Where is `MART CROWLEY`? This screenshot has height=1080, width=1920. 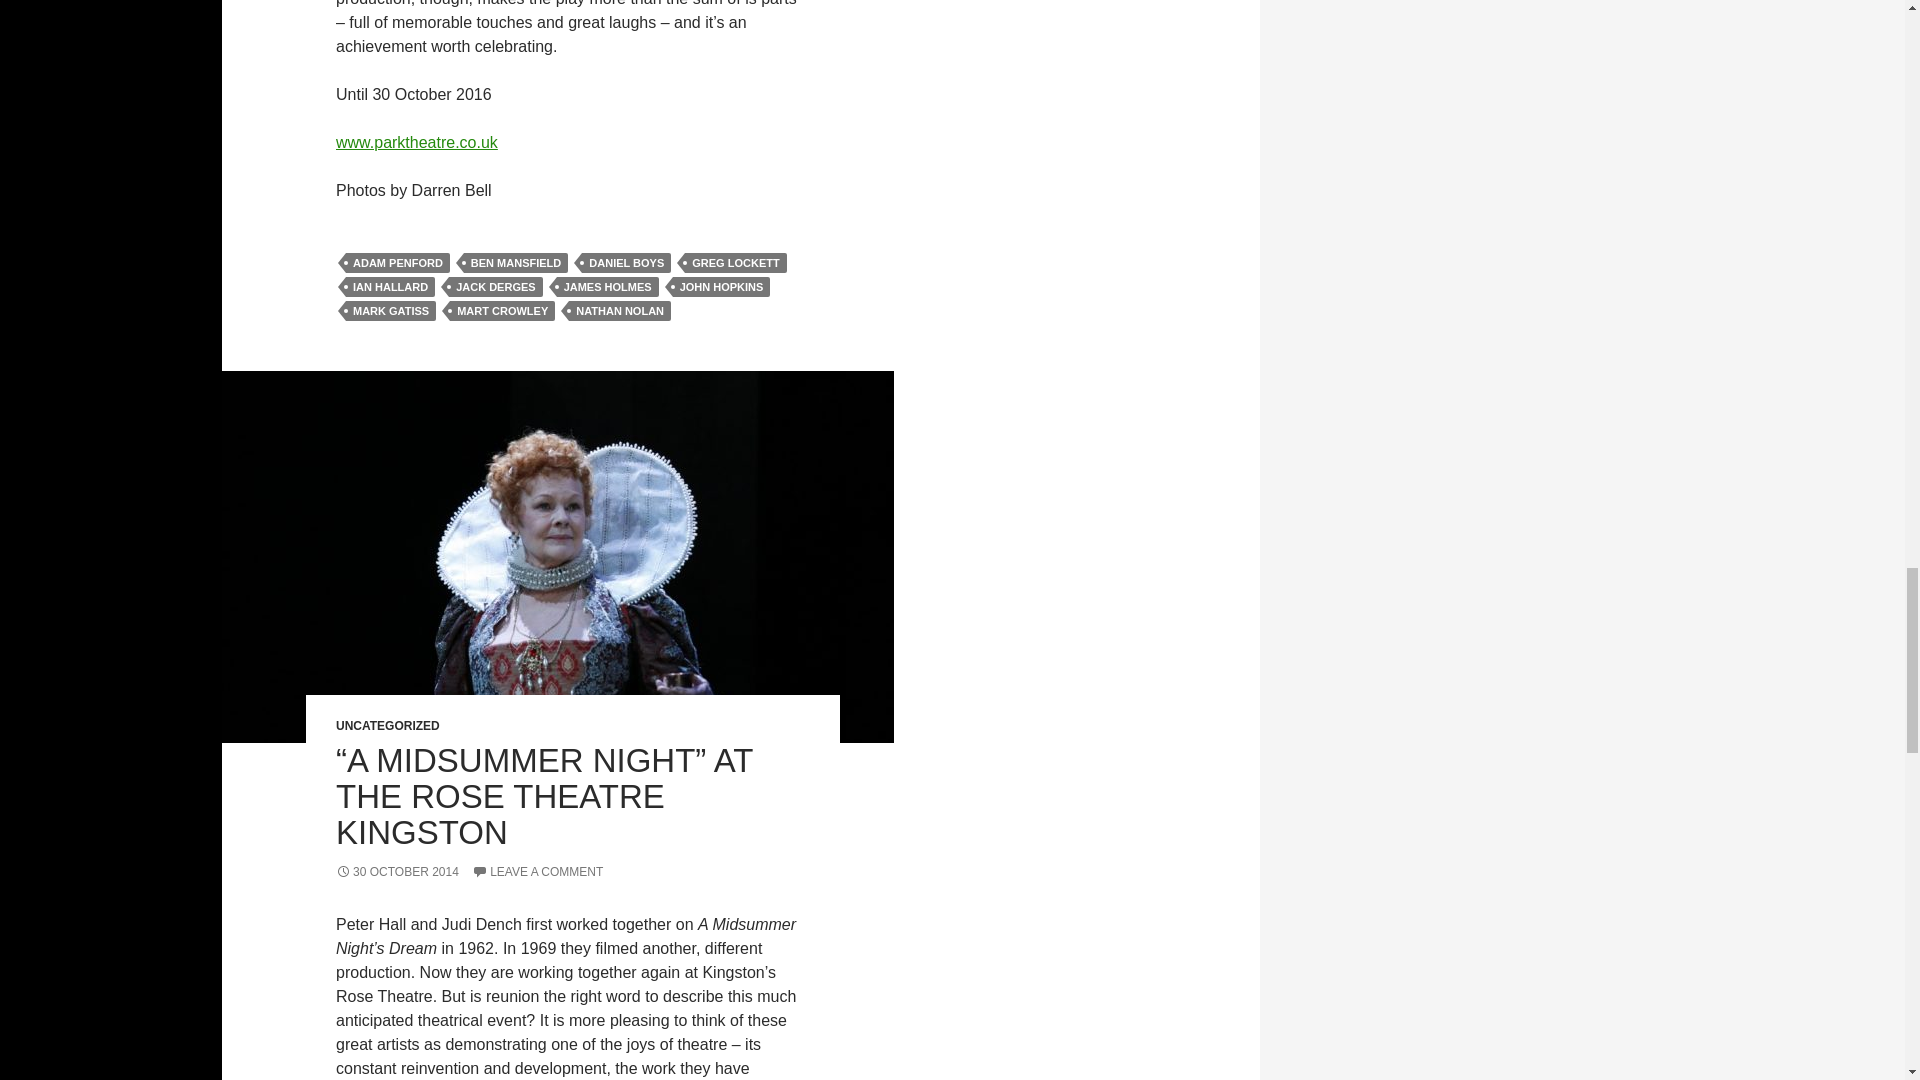 MART CROWLEY is located at coordinates (502, 310).